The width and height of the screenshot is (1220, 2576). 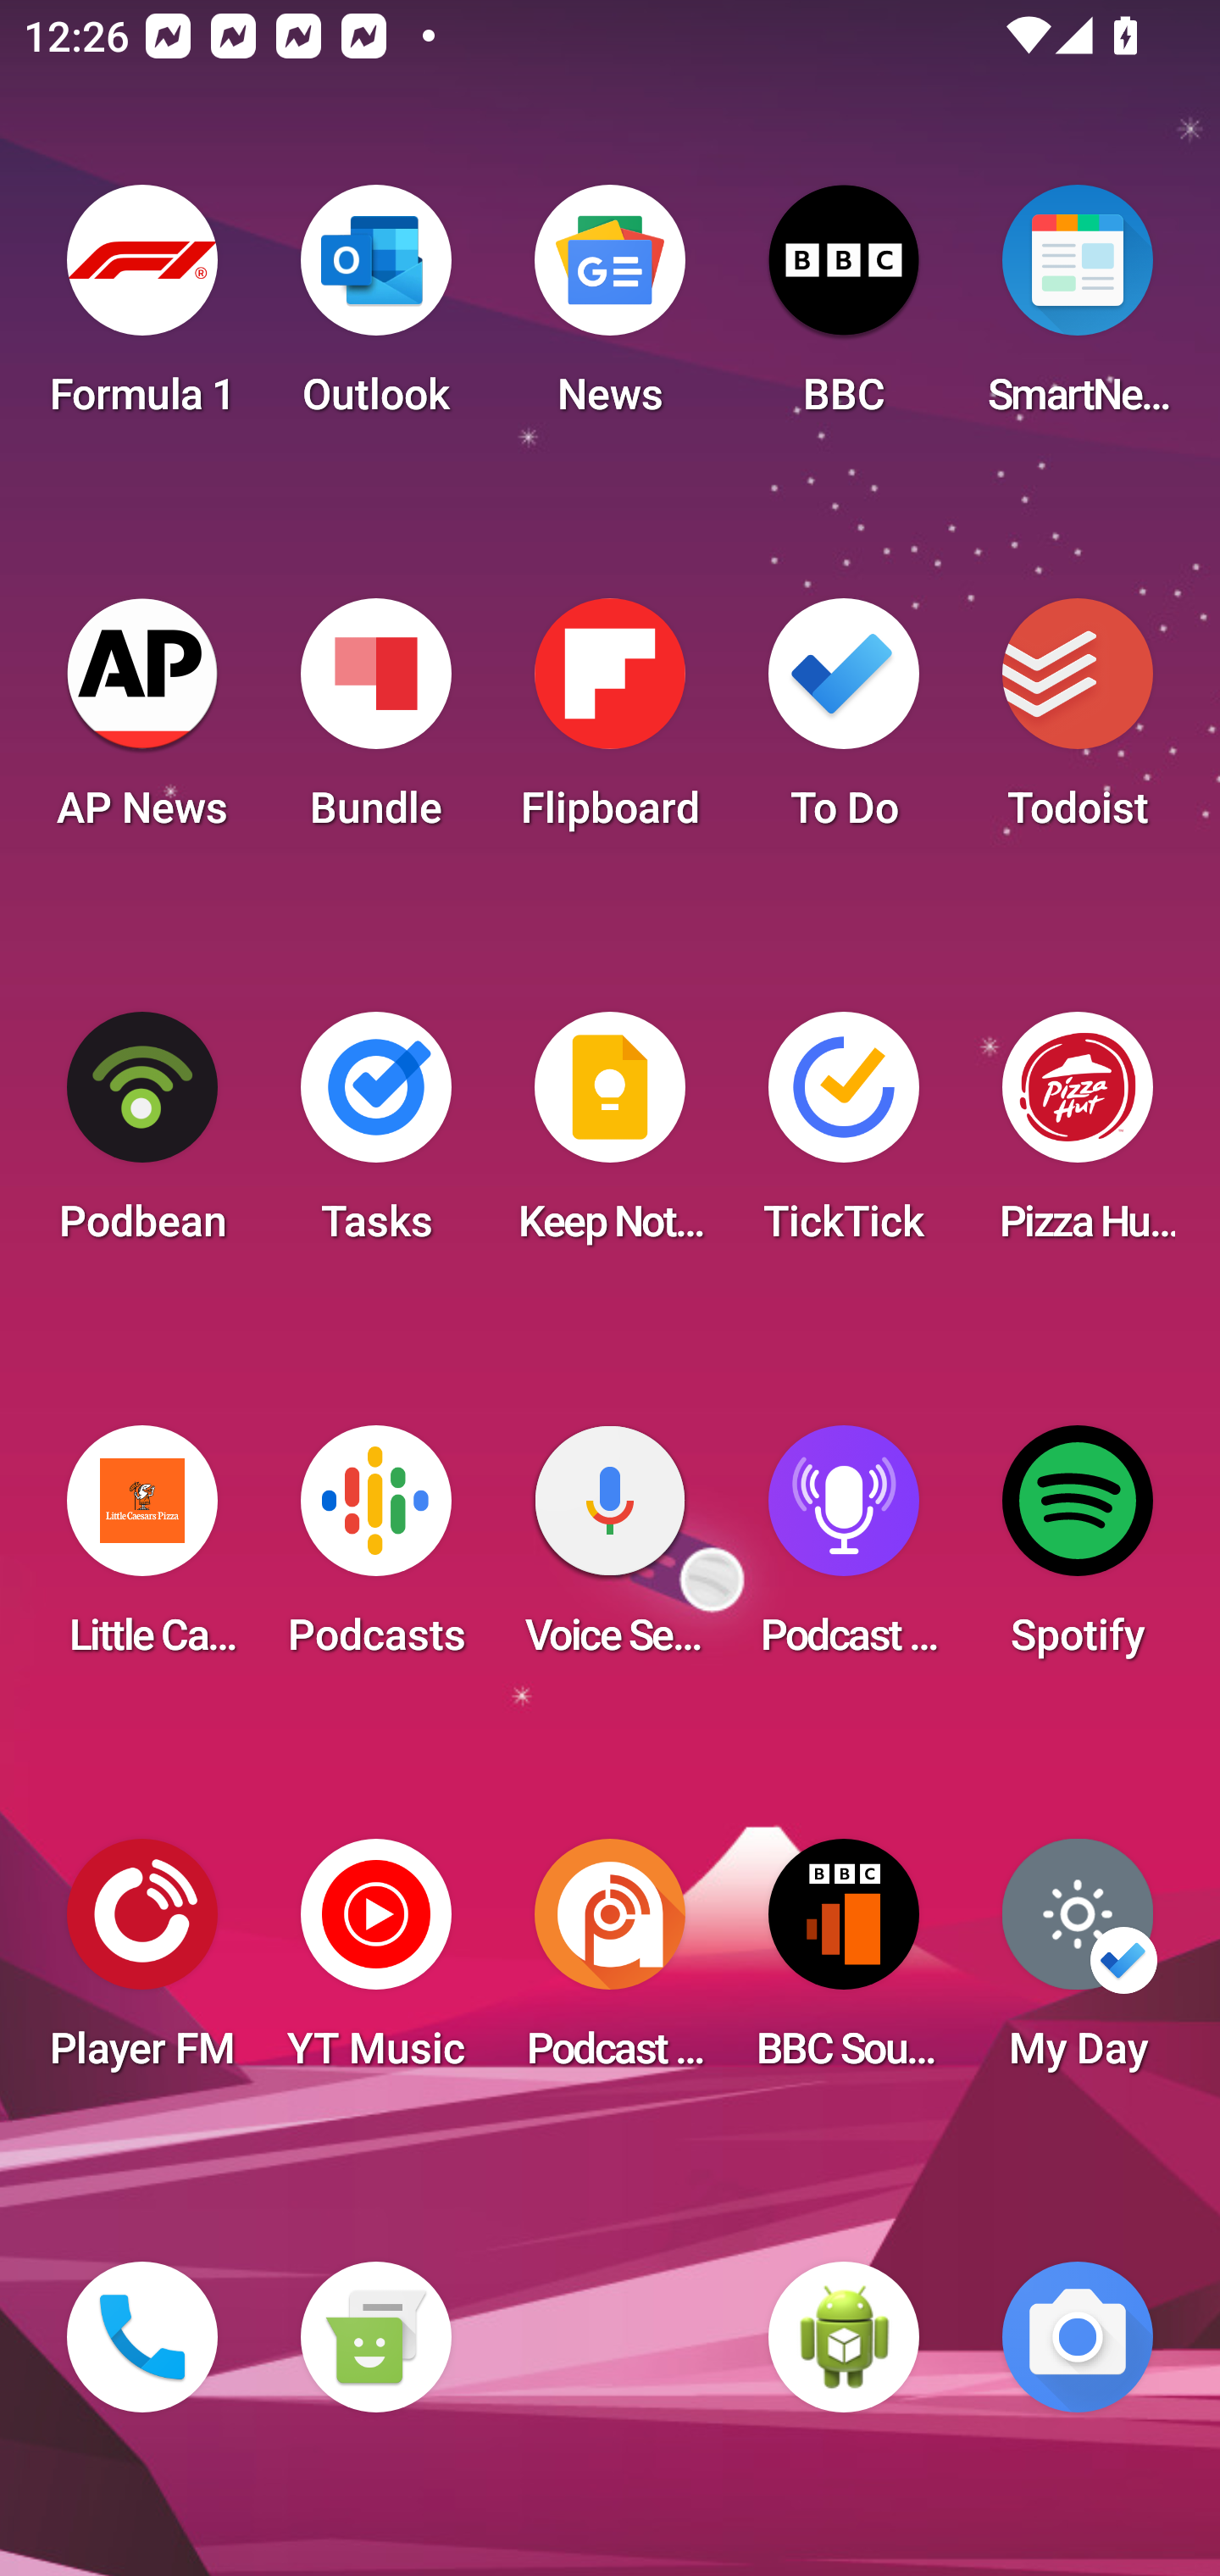 I want to click on Phone, so click(x=142, y=2337).